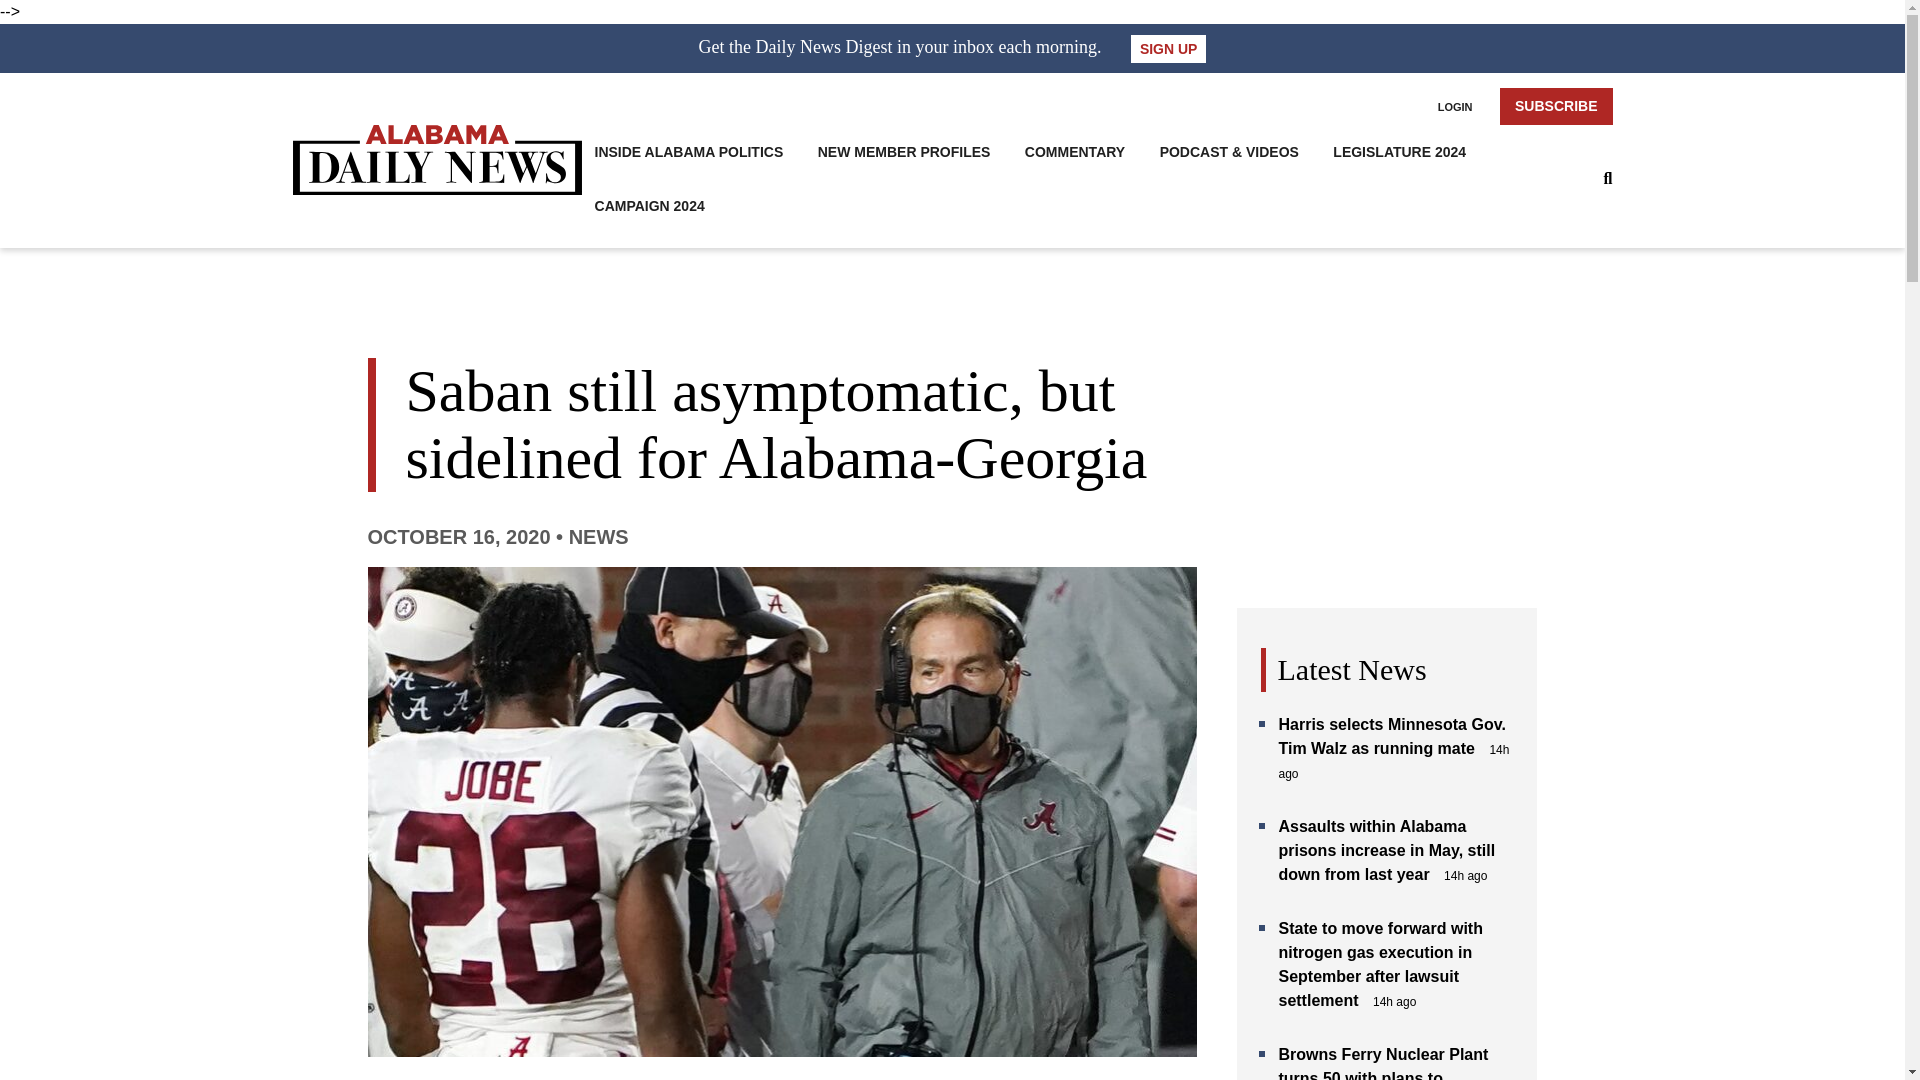 The image size is (1920, 1080). I want to click on SIGN UP, so click(1168, 48).